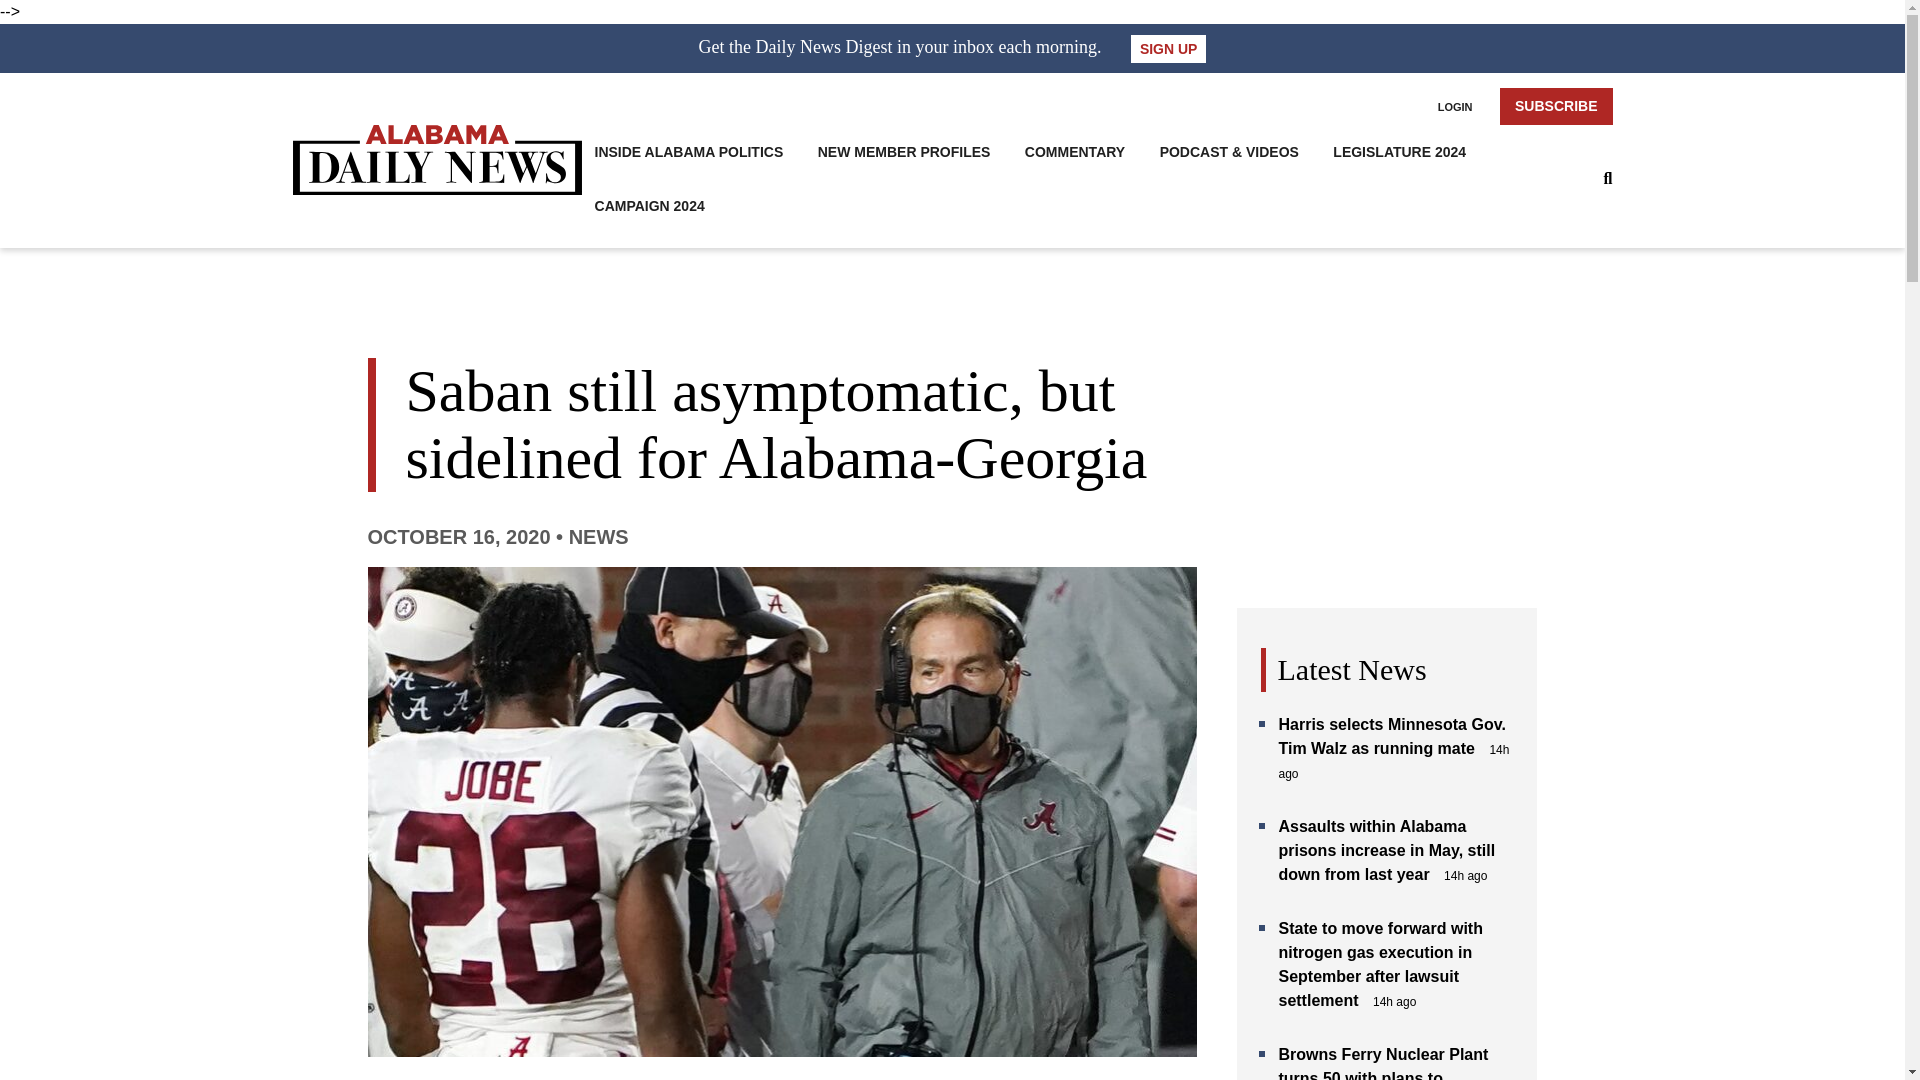 The image size is (1920, 1080). I want to click on SIGN UP, so click(1168, 48).